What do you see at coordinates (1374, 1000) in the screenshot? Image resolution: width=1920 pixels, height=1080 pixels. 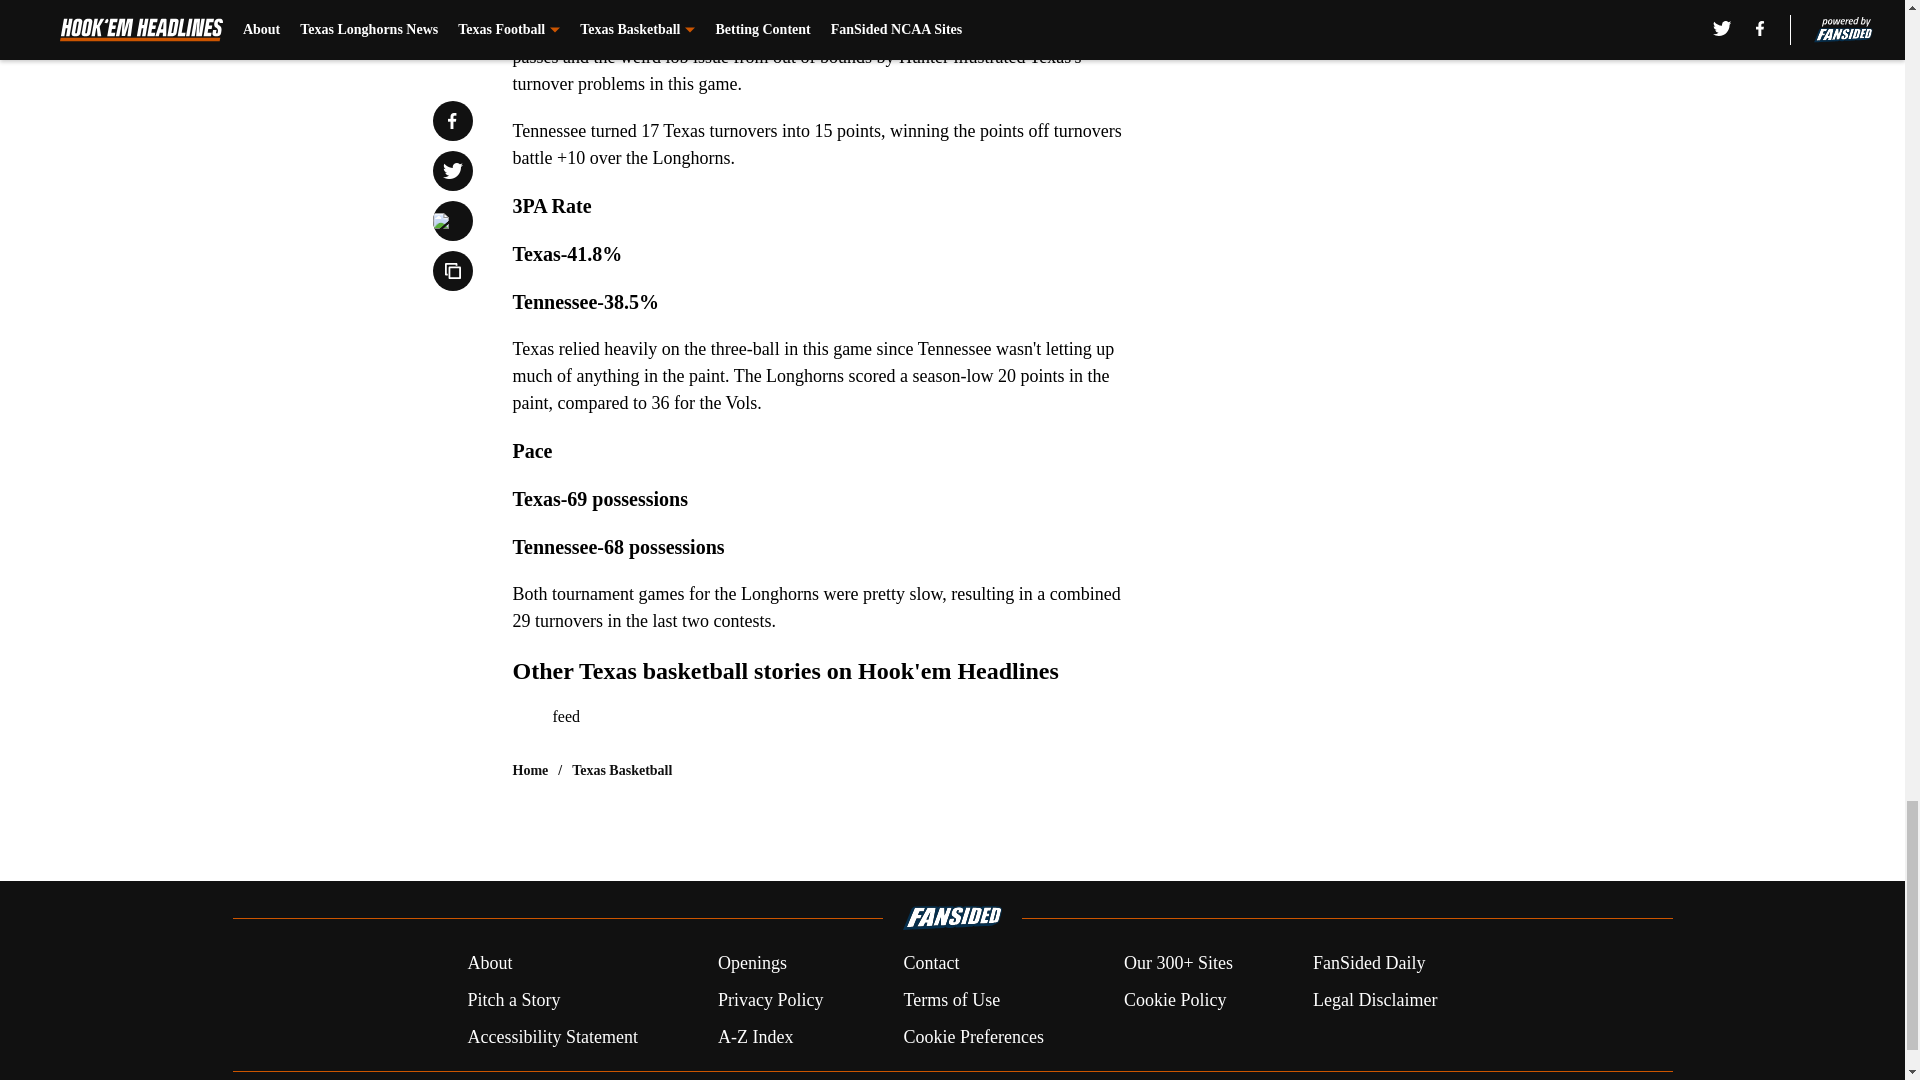 I see `Legal Disclaimer` at bounding box center [1374, 1000].